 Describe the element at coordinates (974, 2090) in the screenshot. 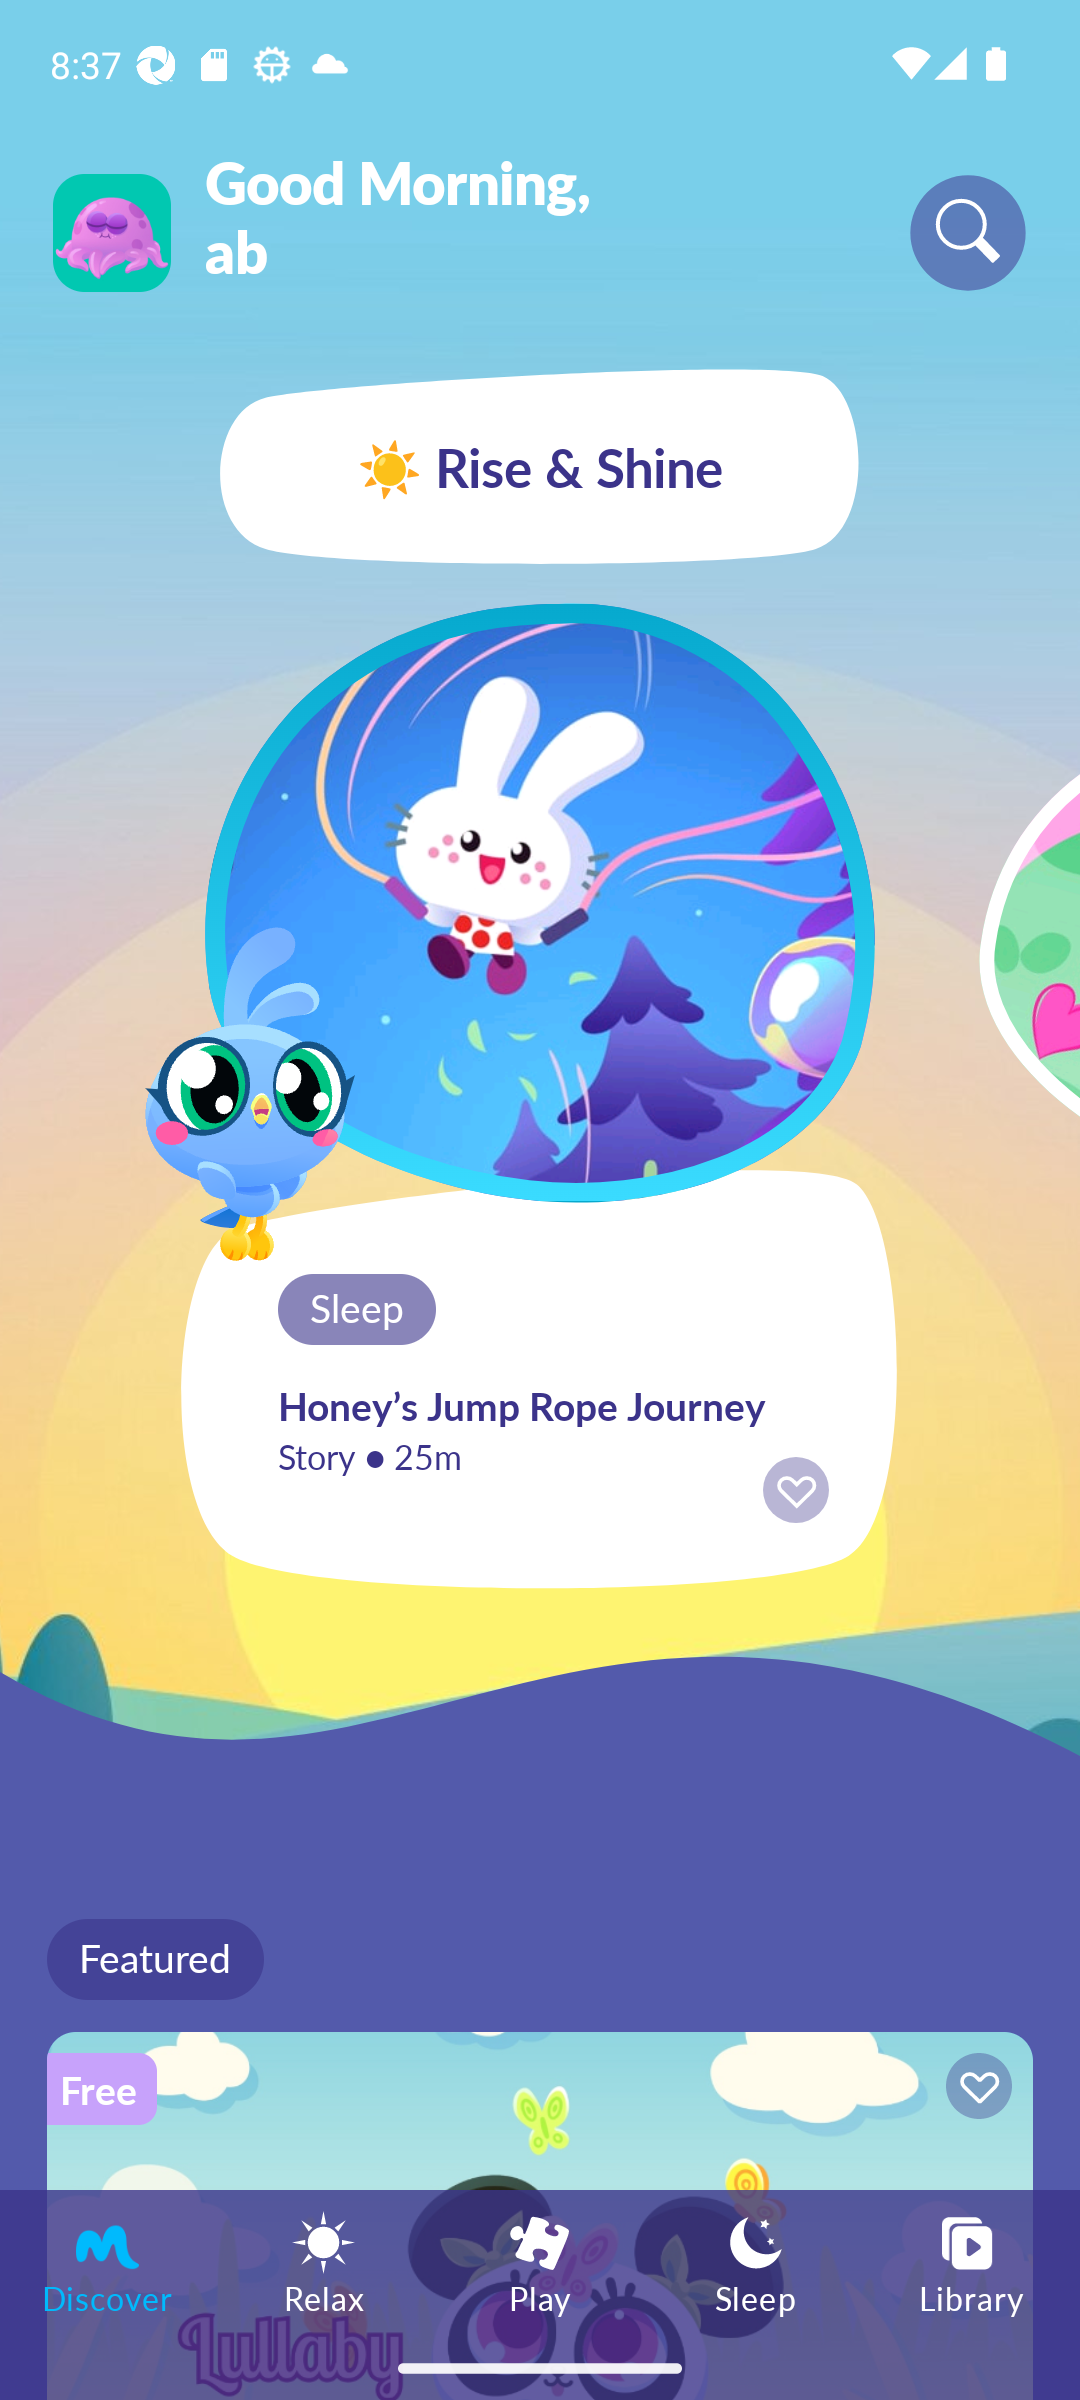

I see `Button` at that location.